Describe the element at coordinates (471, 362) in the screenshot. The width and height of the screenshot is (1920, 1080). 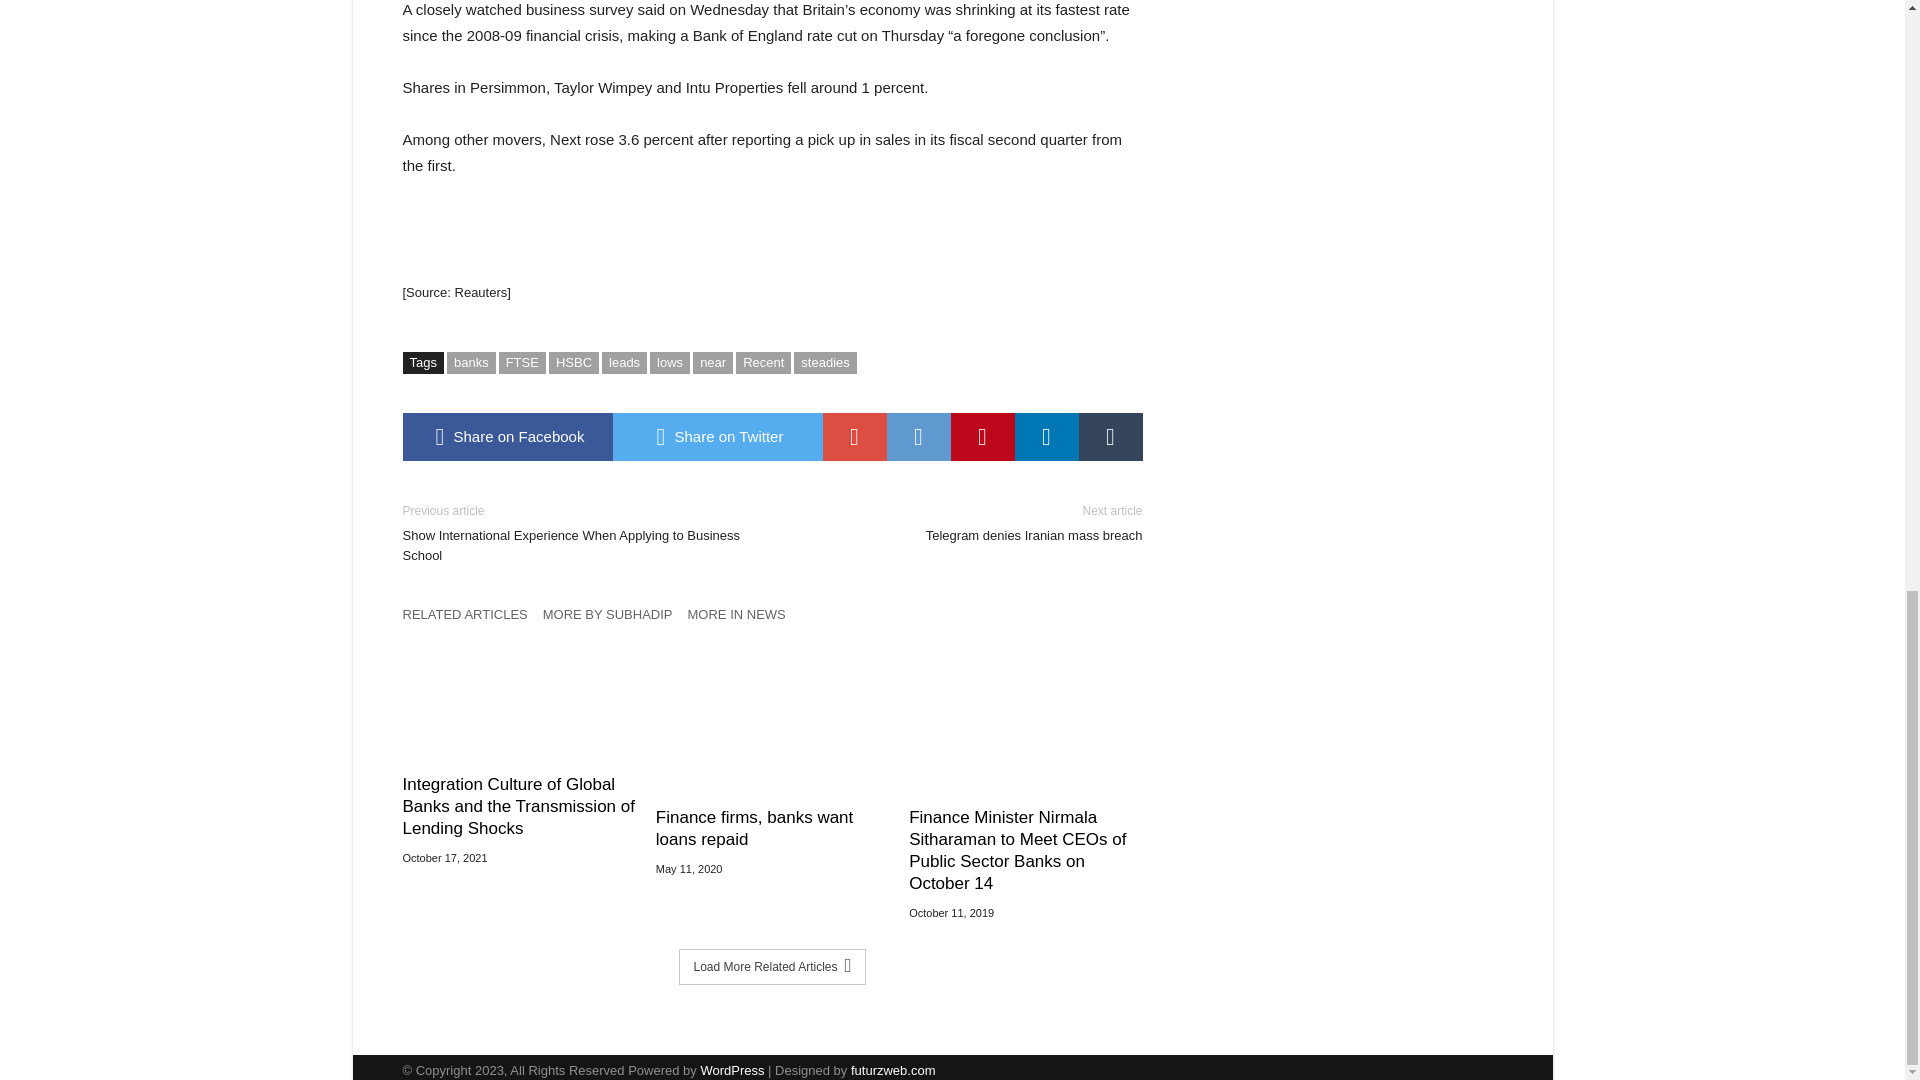
I see `banks` at that location.